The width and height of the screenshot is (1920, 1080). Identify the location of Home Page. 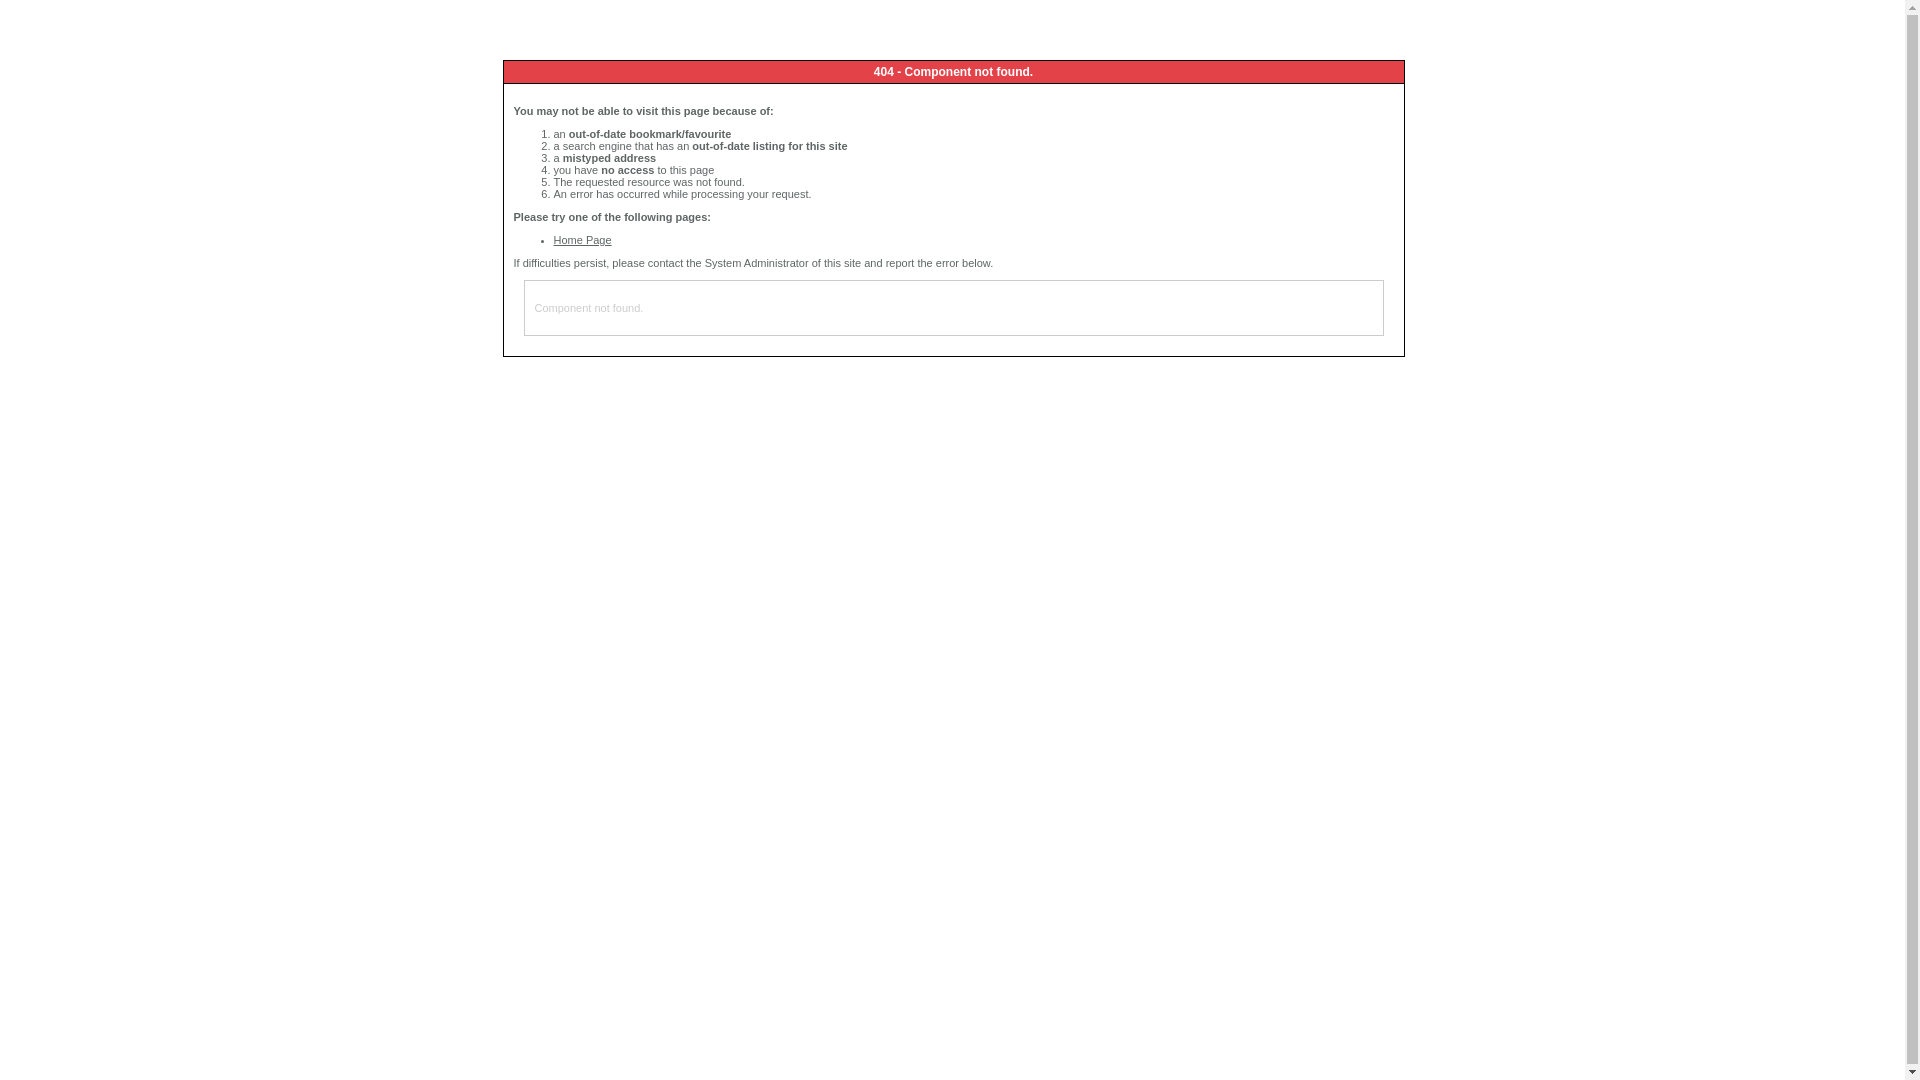
(583, 240).